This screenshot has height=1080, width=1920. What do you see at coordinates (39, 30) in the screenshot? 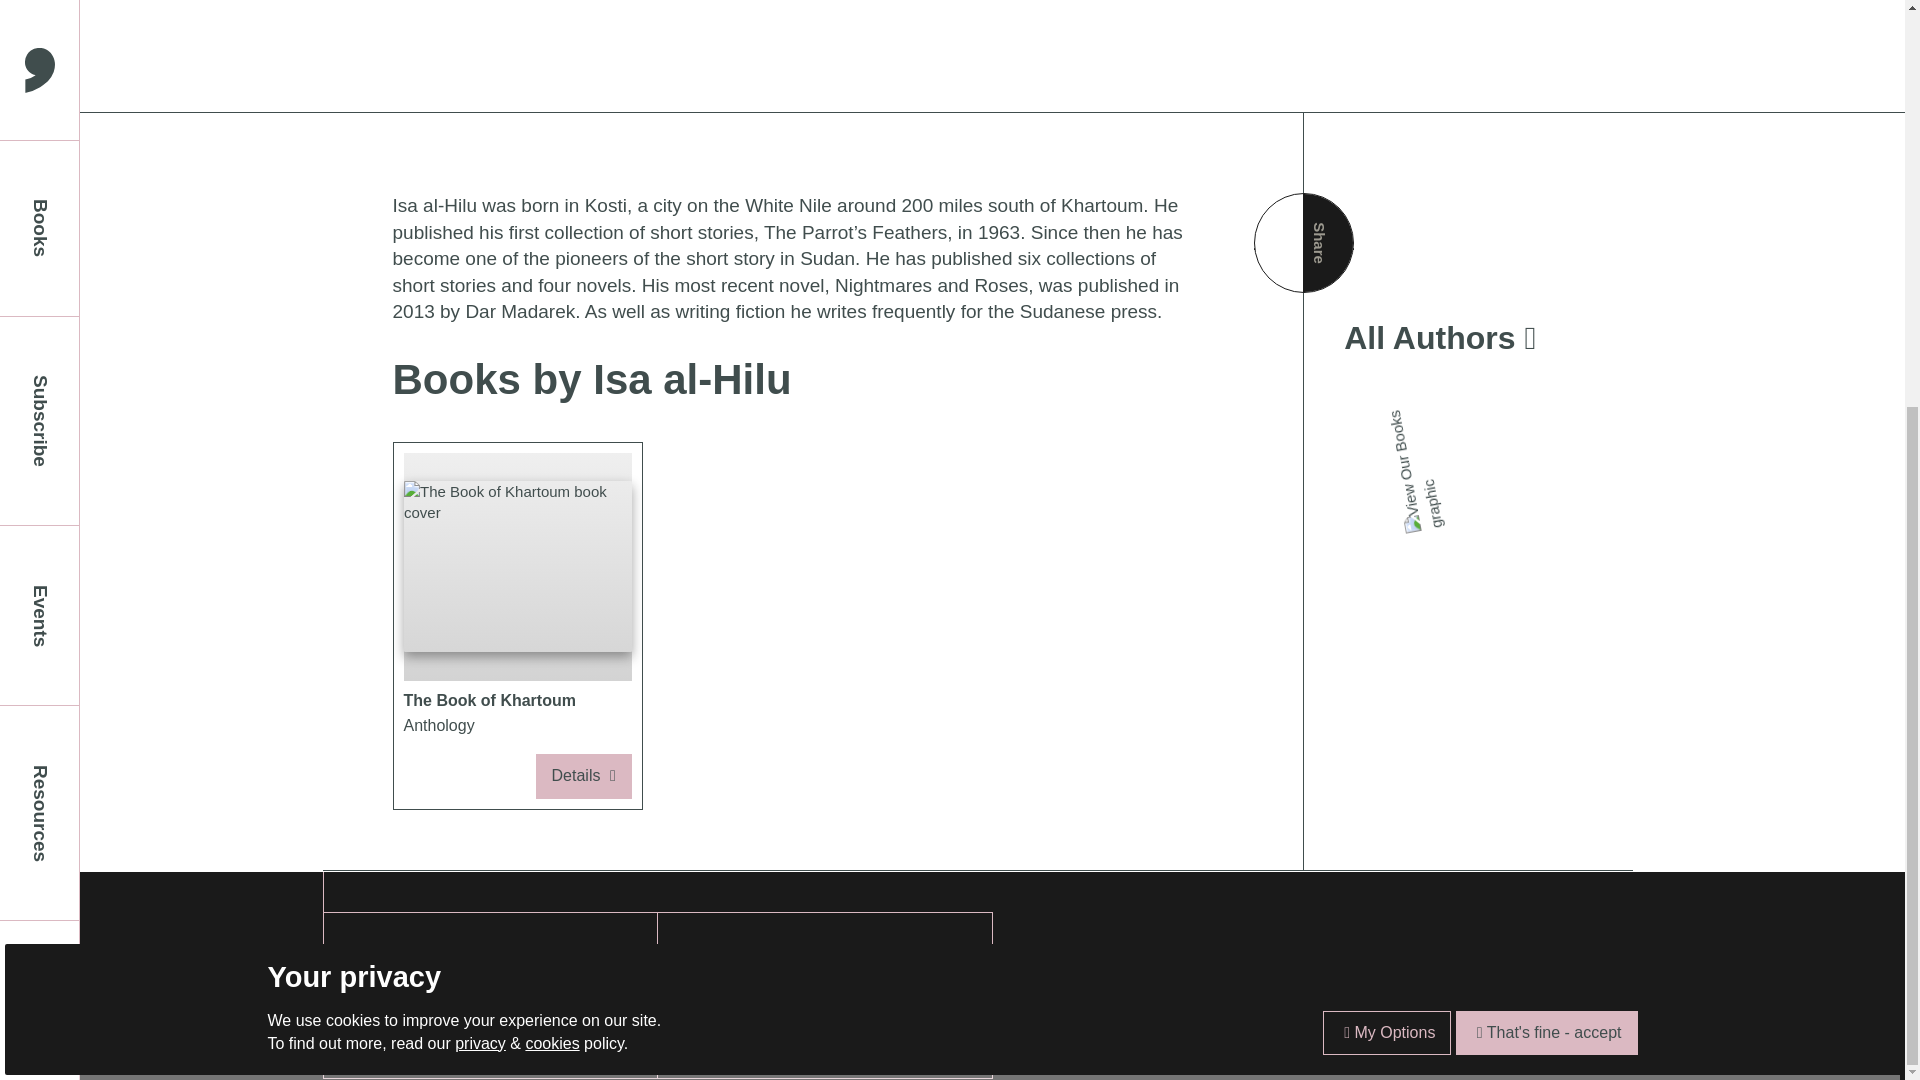
I see `Twitter` at bounding box center [39, 30].